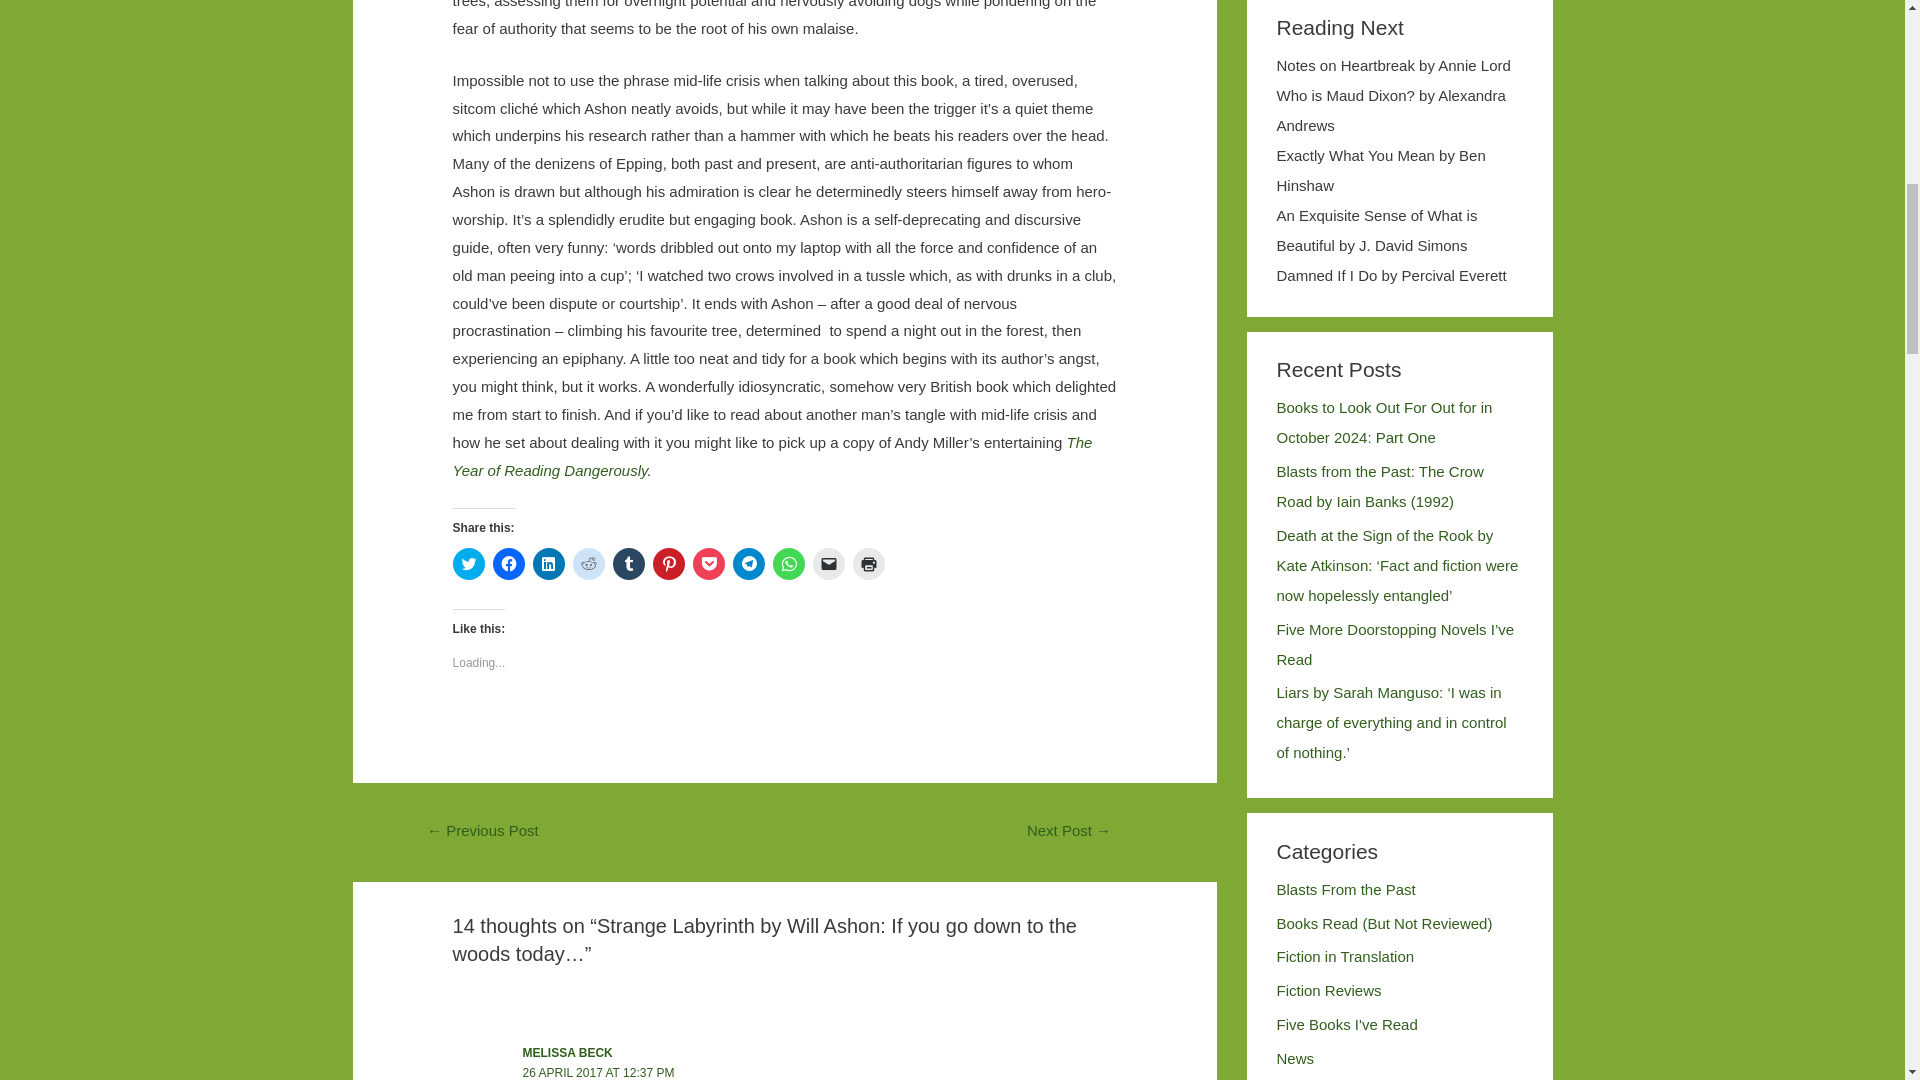 The image size is (1920, 1080). Describe the element at coordinates (567, 1052) in the screenshot. I see `MELISSA BECK` at that location.